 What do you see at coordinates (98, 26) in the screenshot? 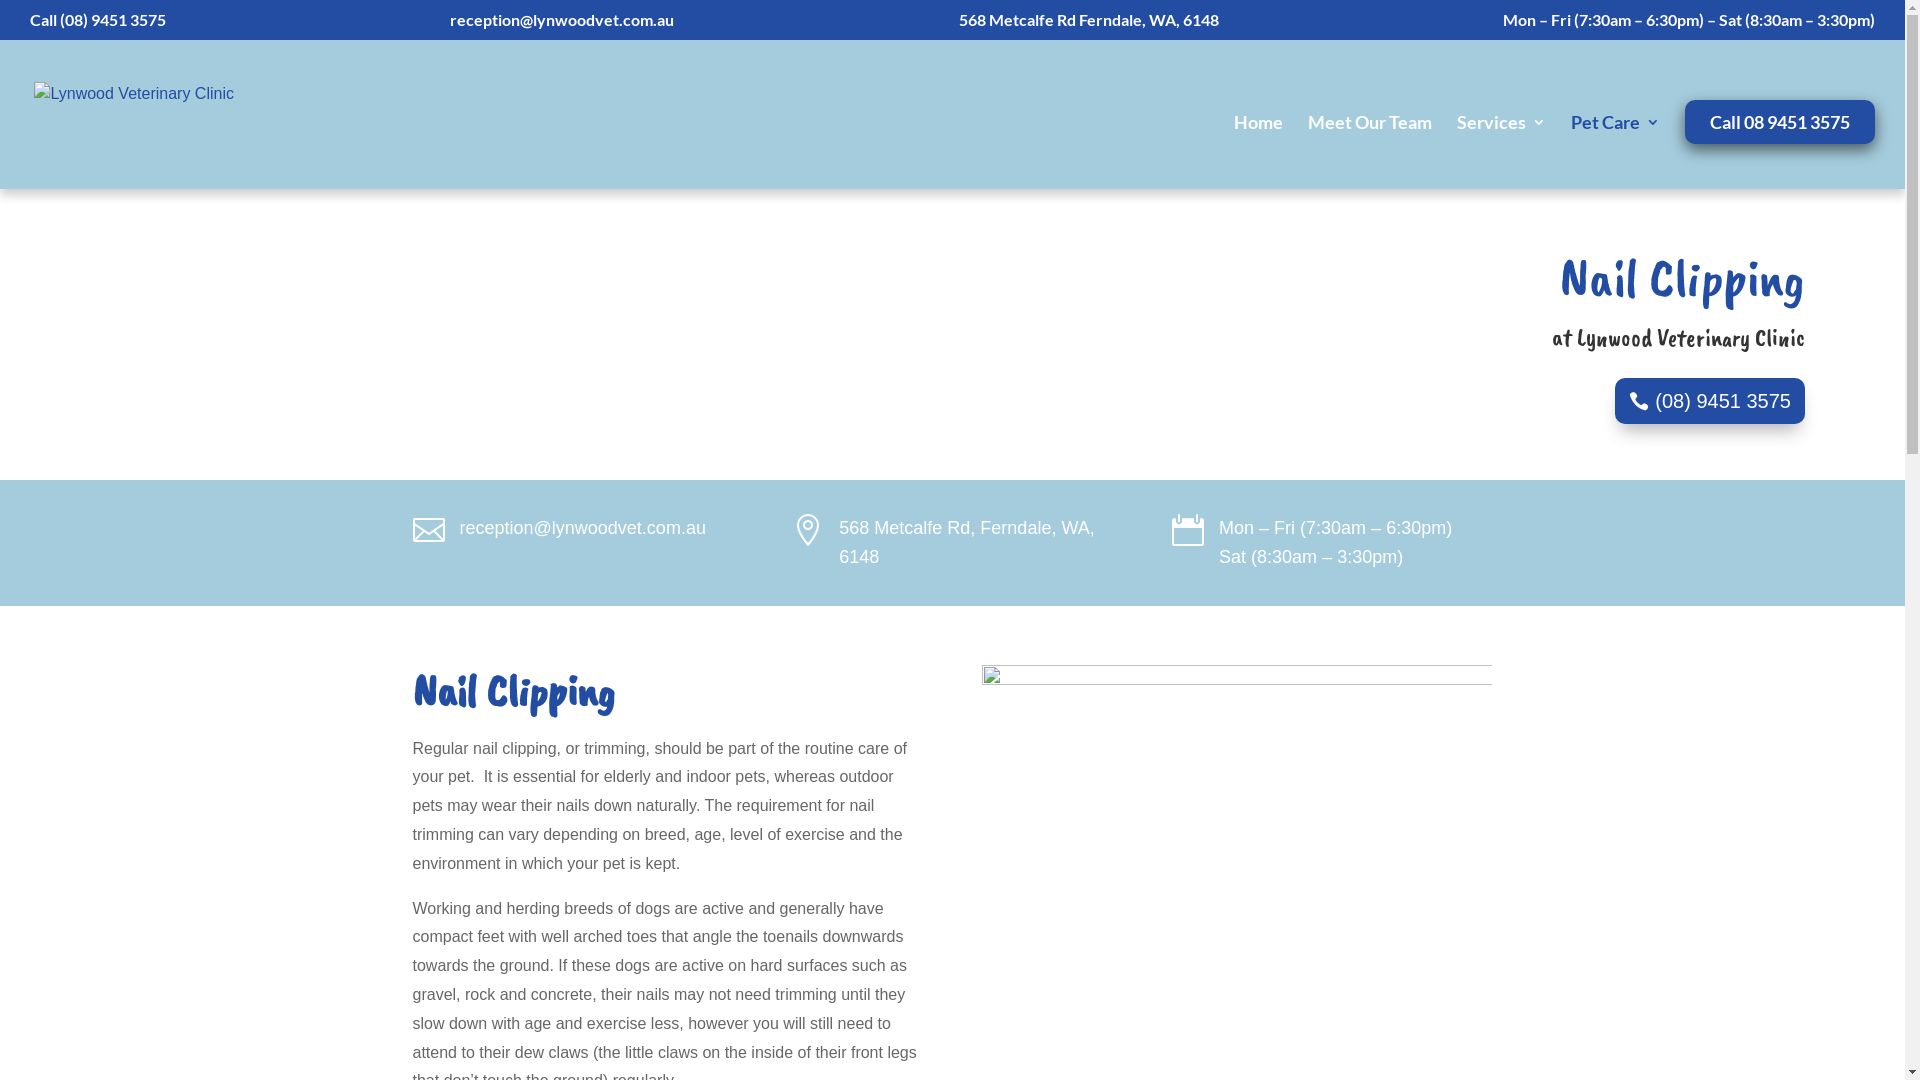
I see `Call (08) 9451 3575` at bounding box center [98, 26].